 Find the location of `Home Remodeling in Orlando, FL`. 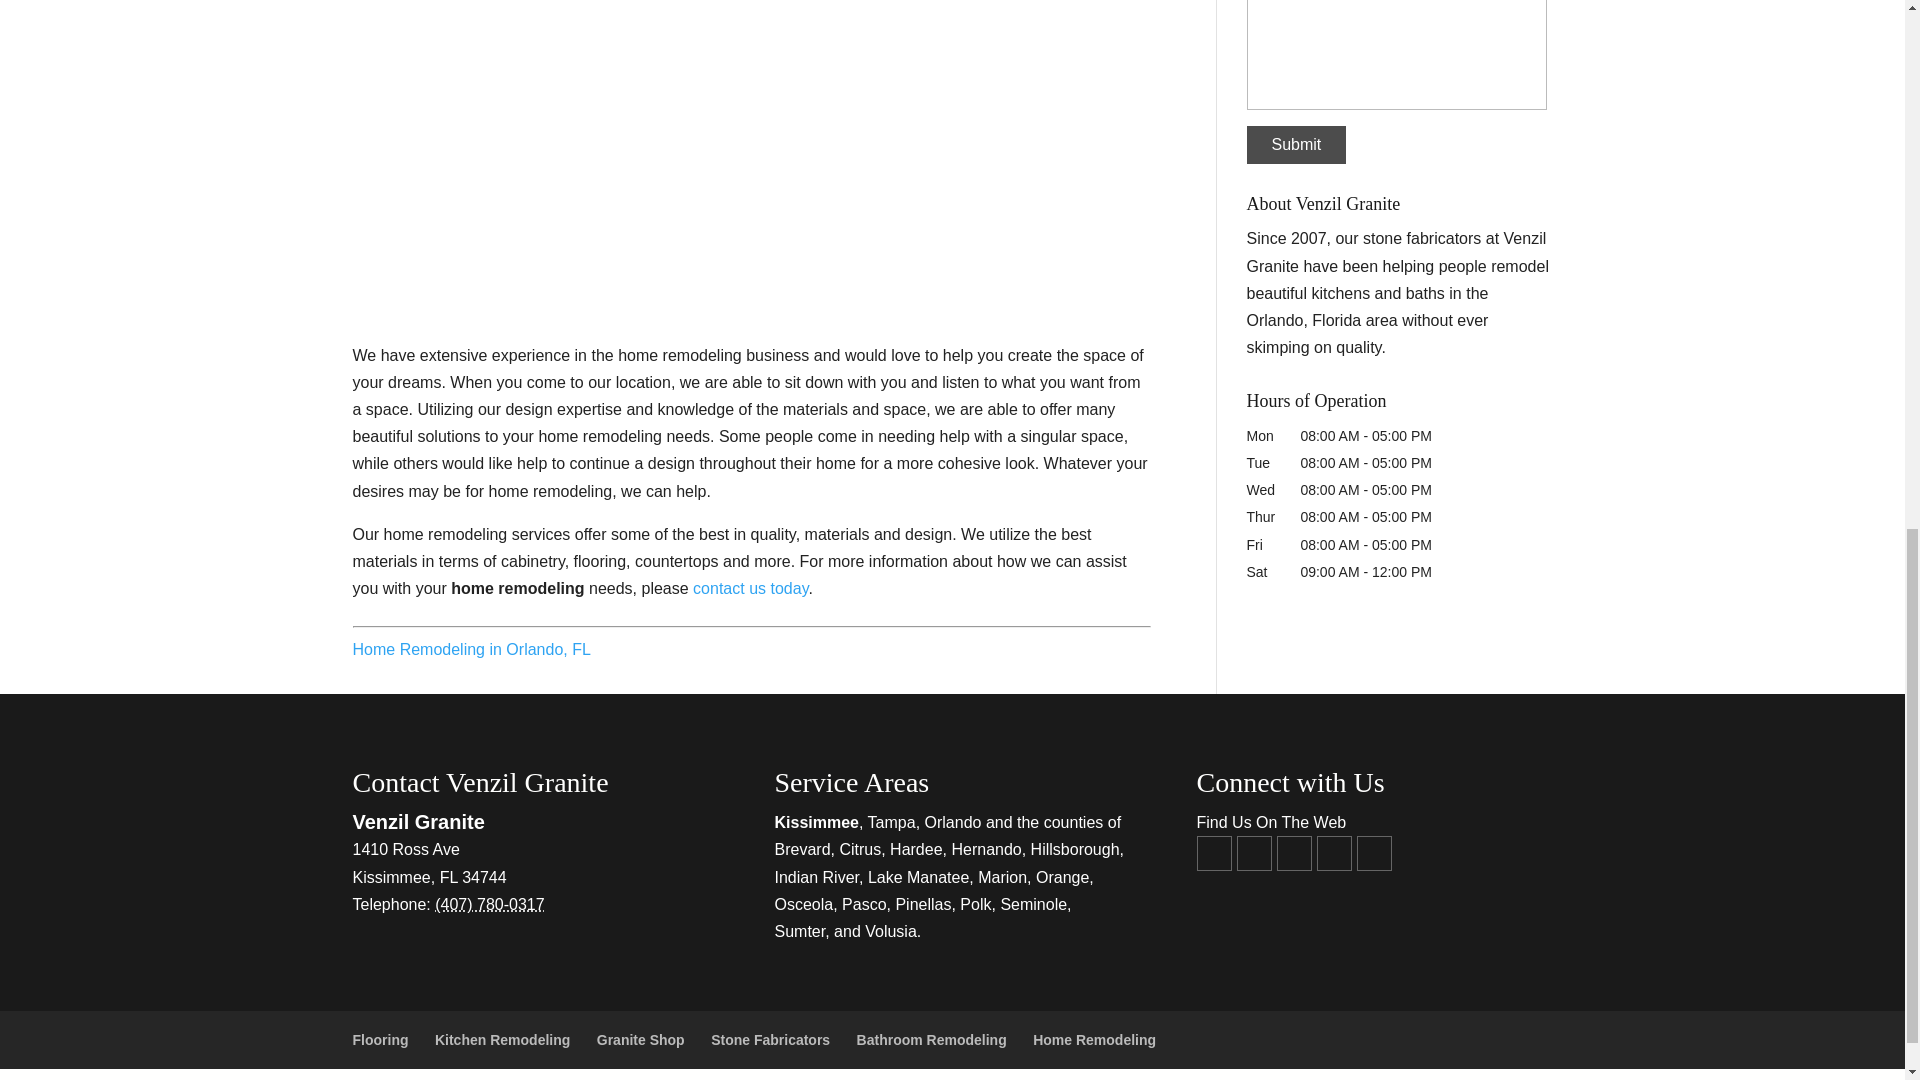

Home Remodeling in Orlando, FL is located at coordinates (470, 649).